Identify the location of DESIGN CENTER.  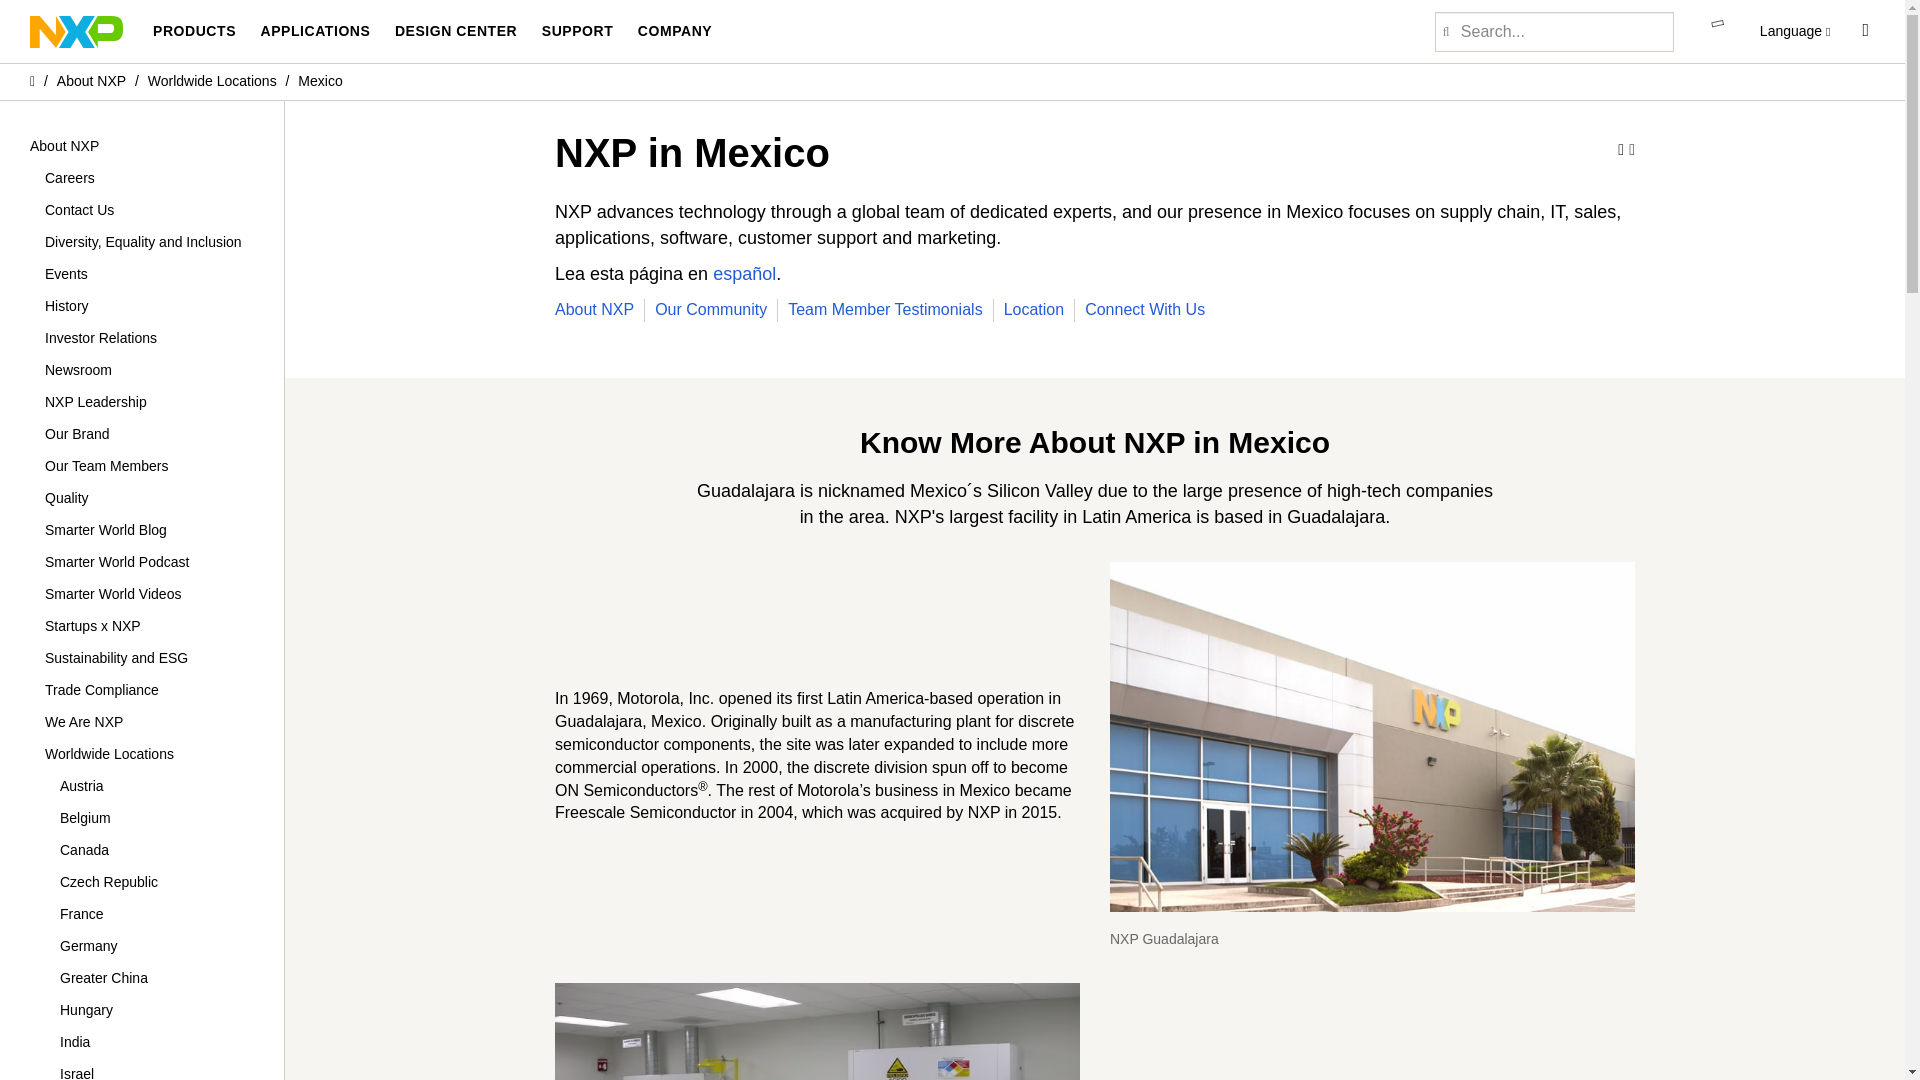
(456, 31).